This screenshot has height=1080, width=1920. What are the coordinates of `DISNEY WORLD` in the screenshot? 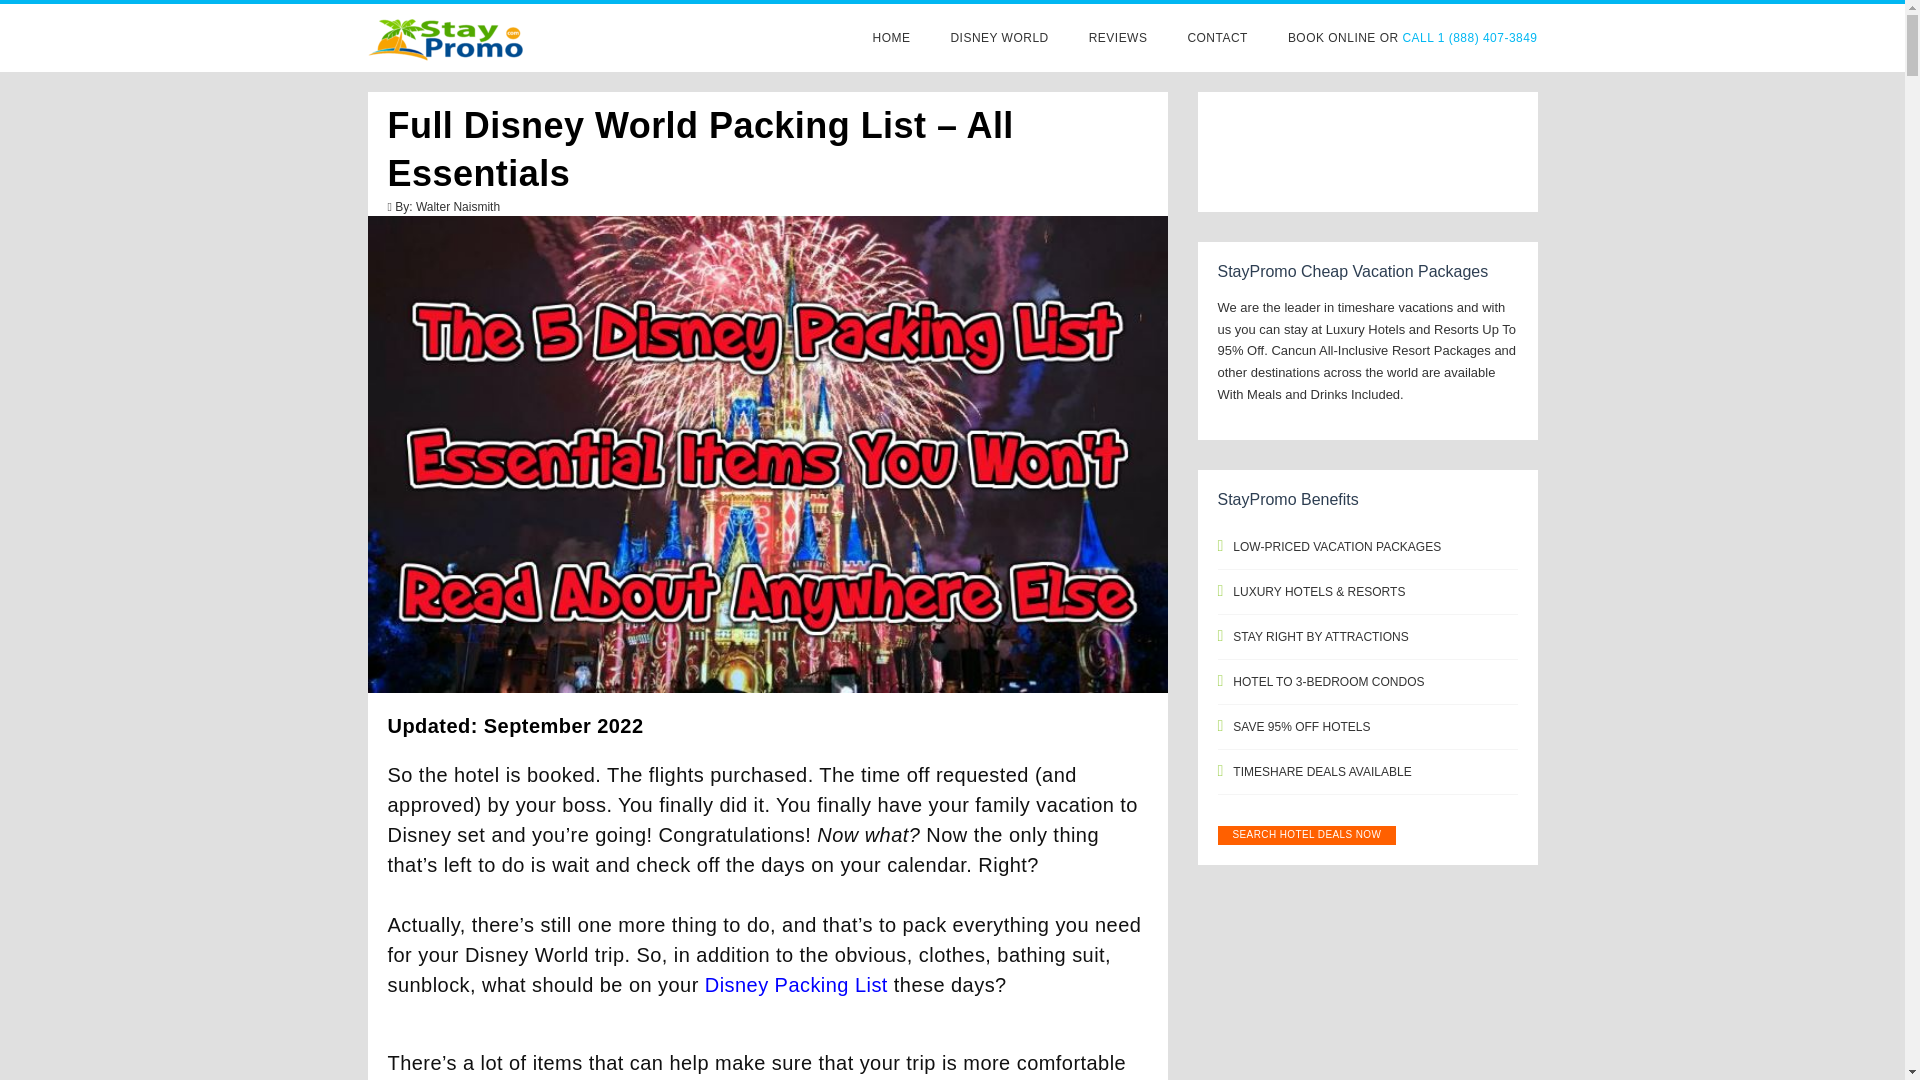 It's located at (999, 38).